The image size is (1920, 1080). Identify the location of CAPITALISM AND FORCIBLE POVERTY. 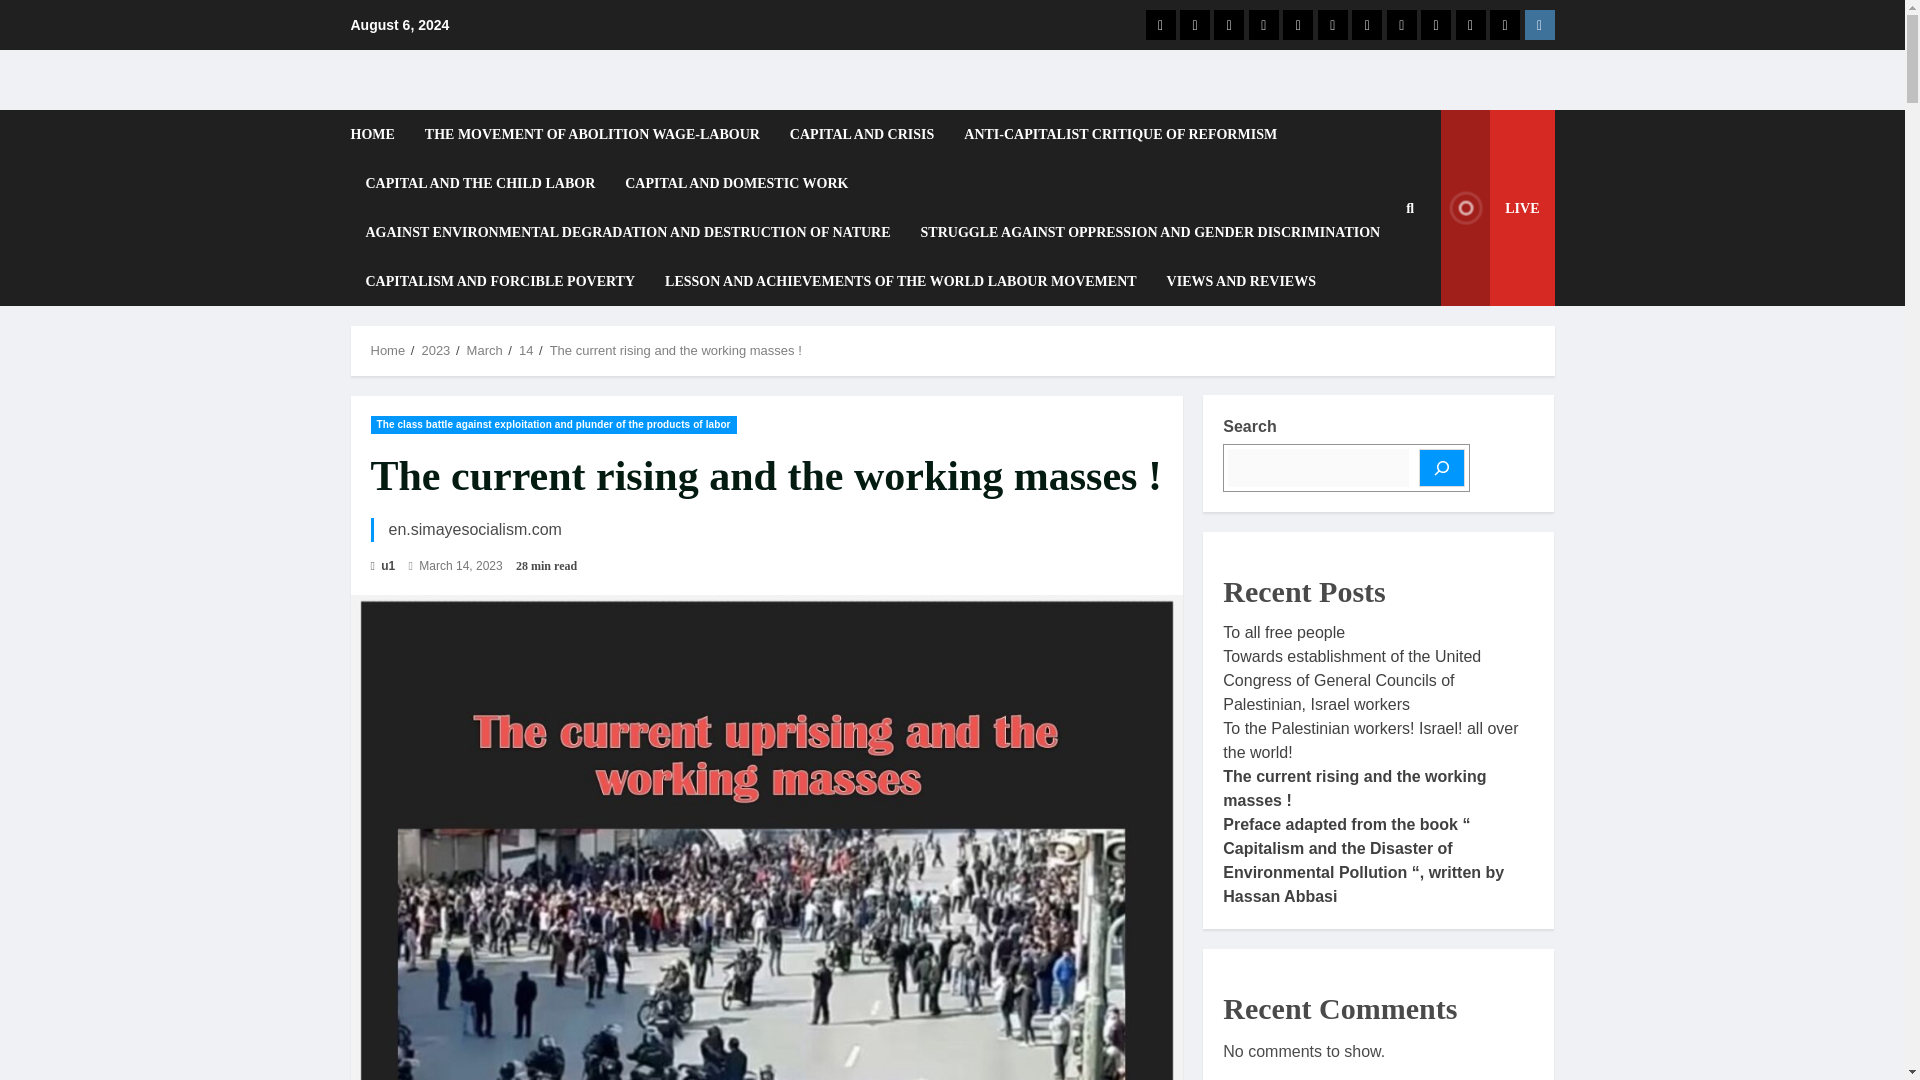
(500, 281).